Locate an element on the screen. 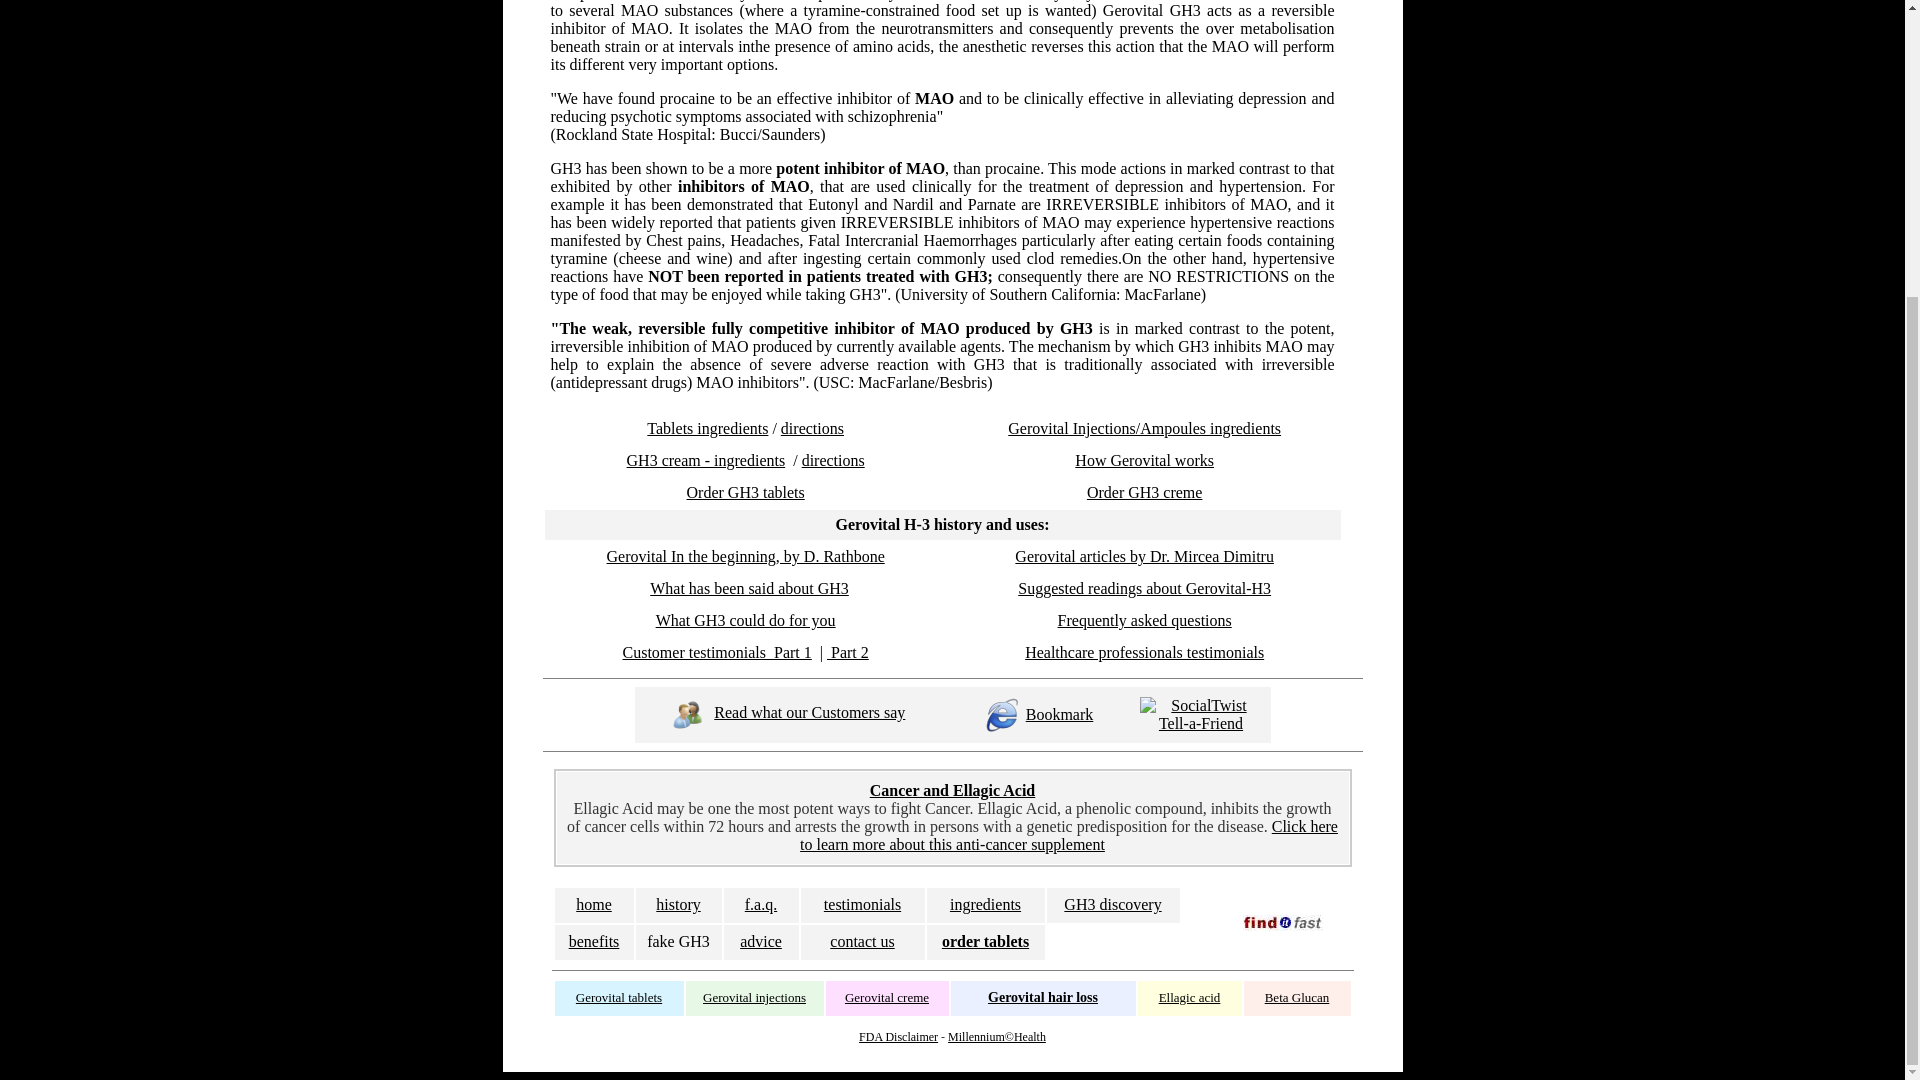  Cancer and Ellagic Acid is located at coordinates (952, 790).